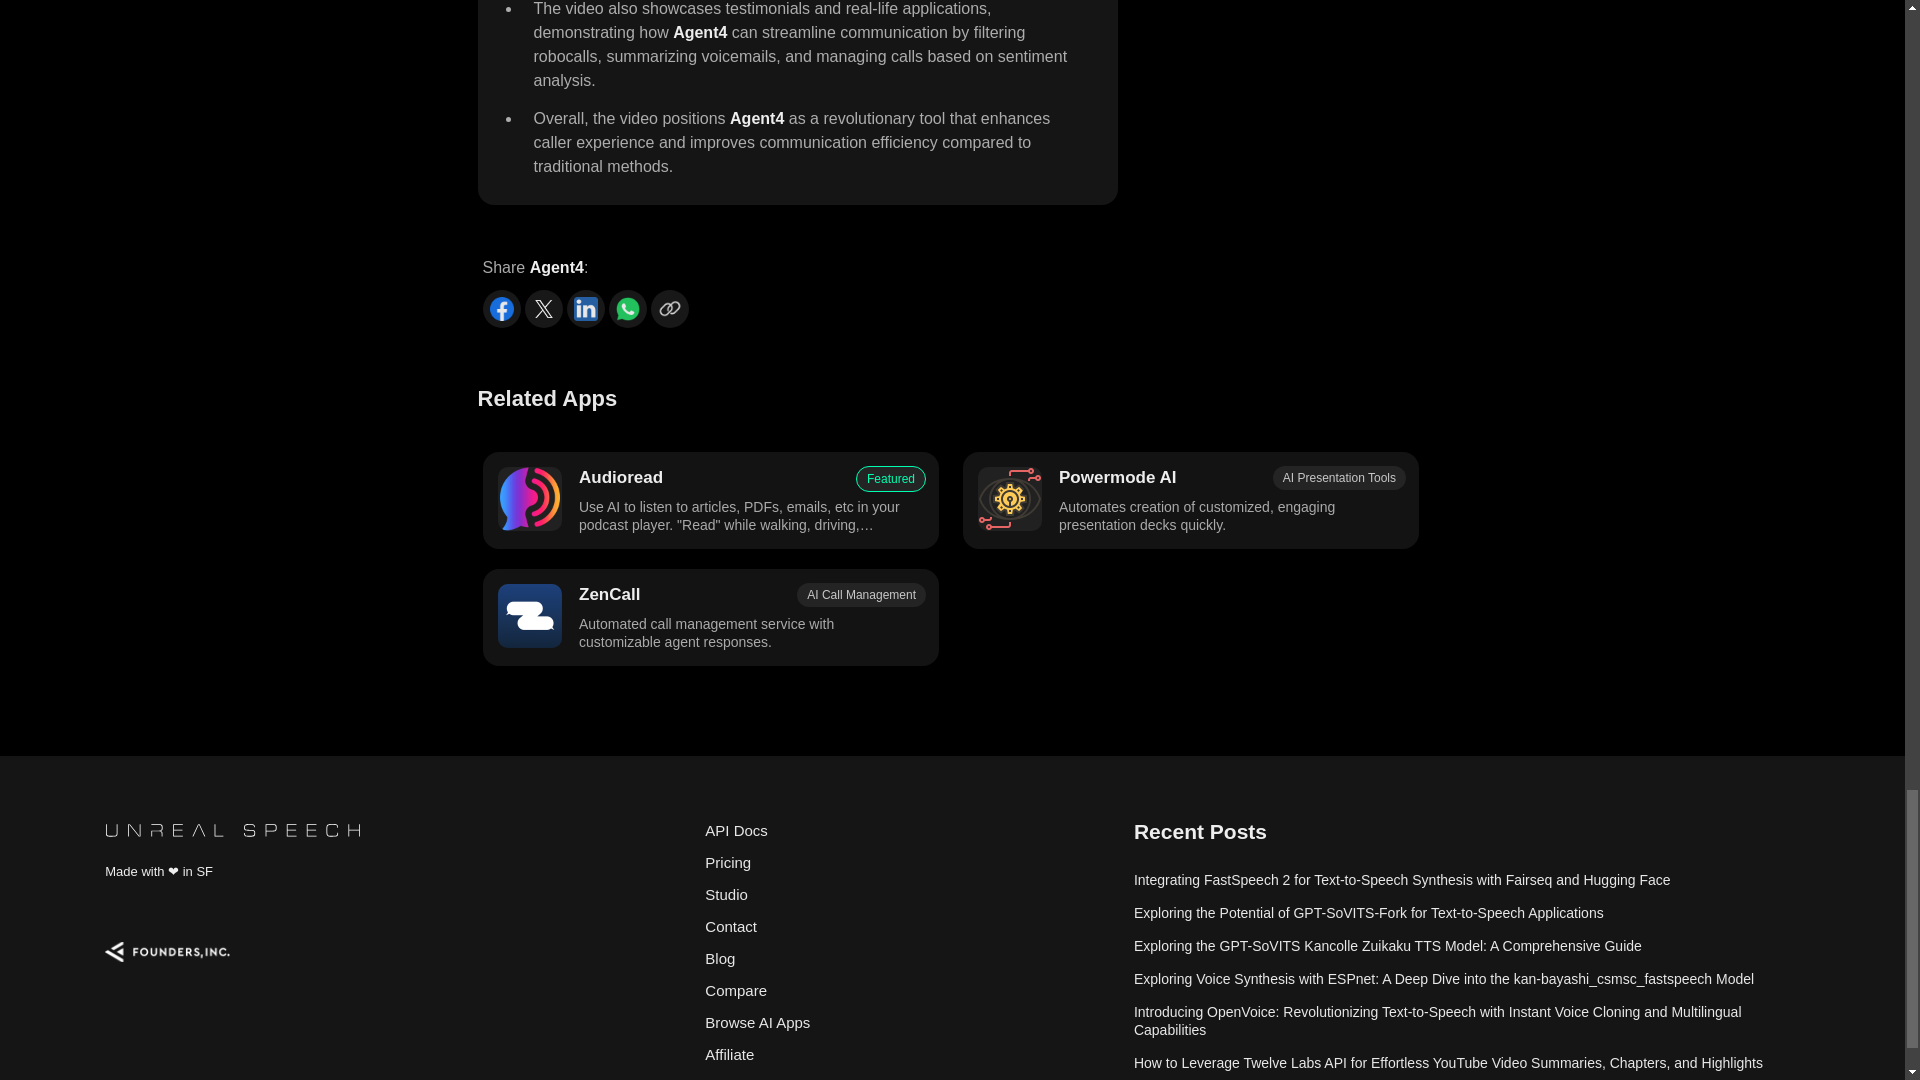  Describe the element at coordinates (500, 309) in the screenshot. I see `Share on Facebook` at that location.